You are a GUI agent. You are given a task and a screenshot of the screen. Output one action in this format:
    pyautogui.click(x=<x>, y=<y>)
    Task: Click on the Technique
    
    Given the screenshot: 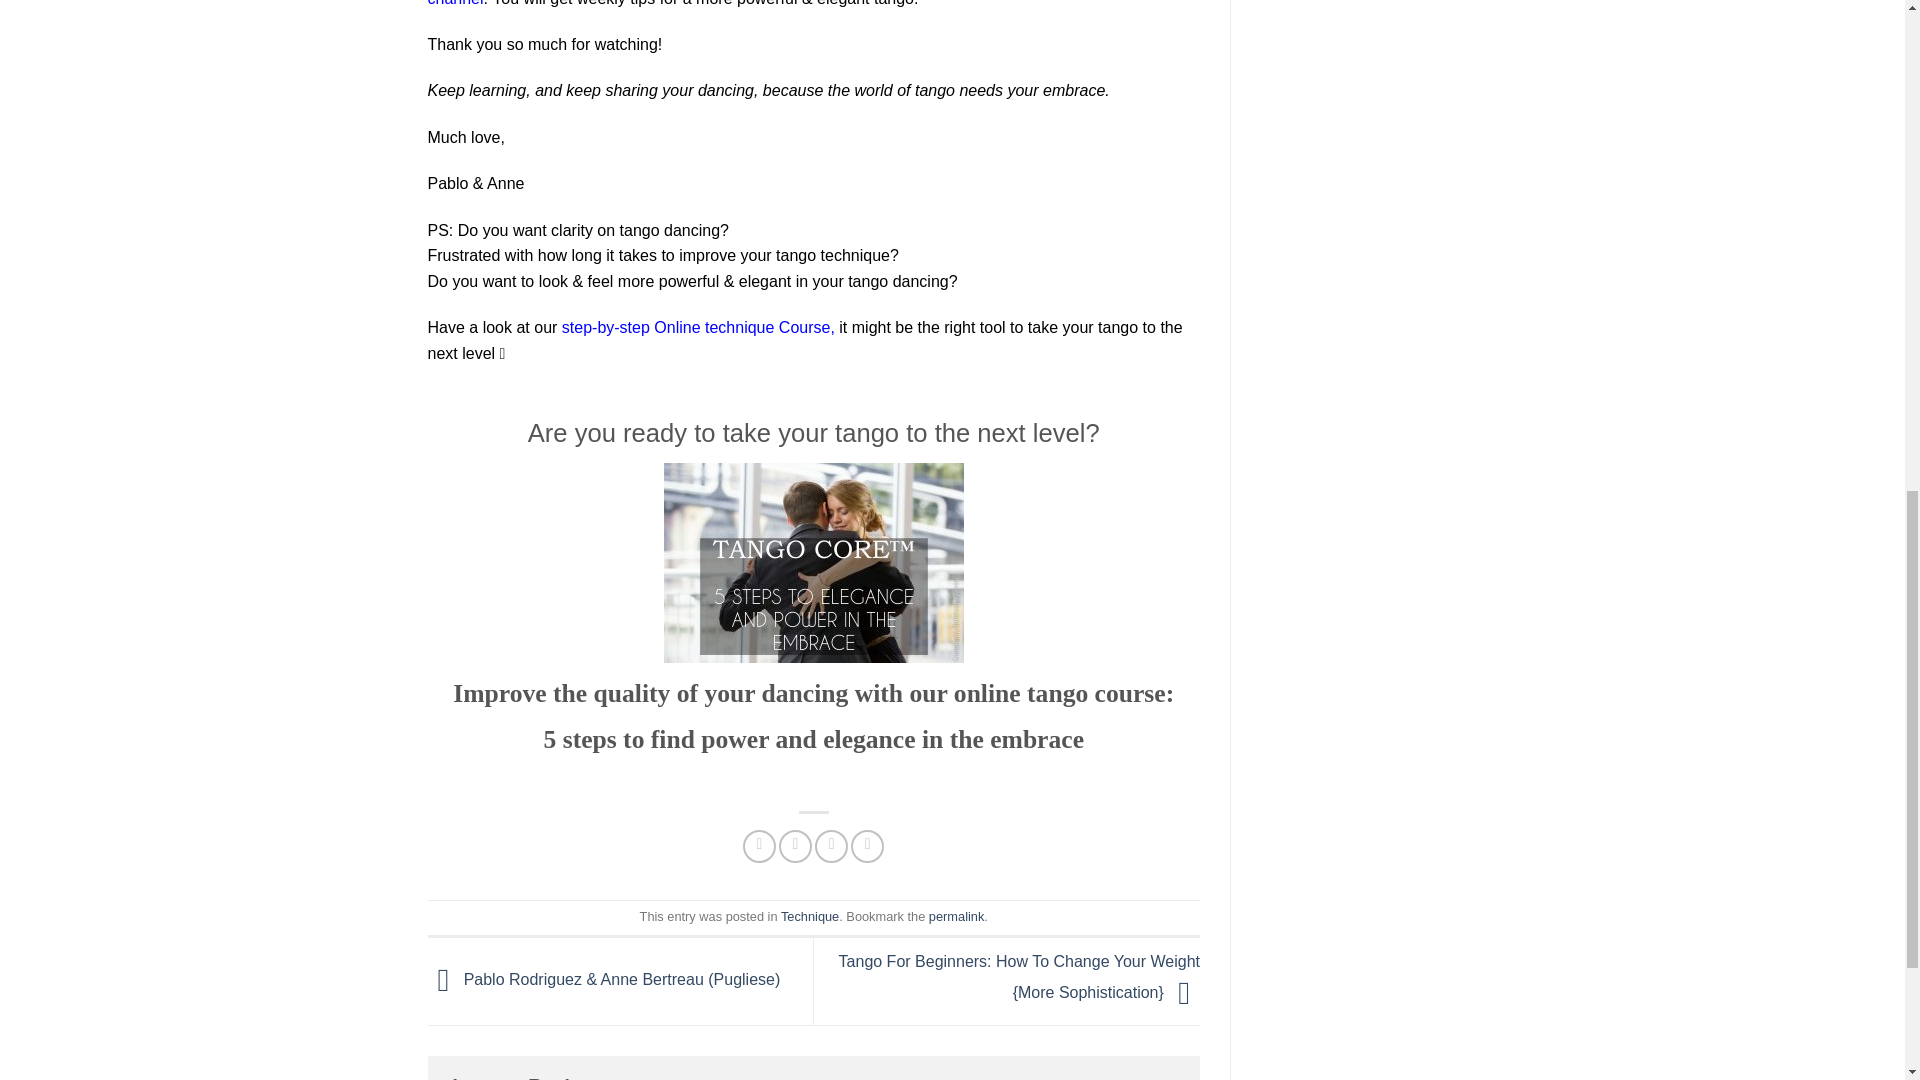 What is the action you would take?
    pyautogui.click(x=810, y=916)
    